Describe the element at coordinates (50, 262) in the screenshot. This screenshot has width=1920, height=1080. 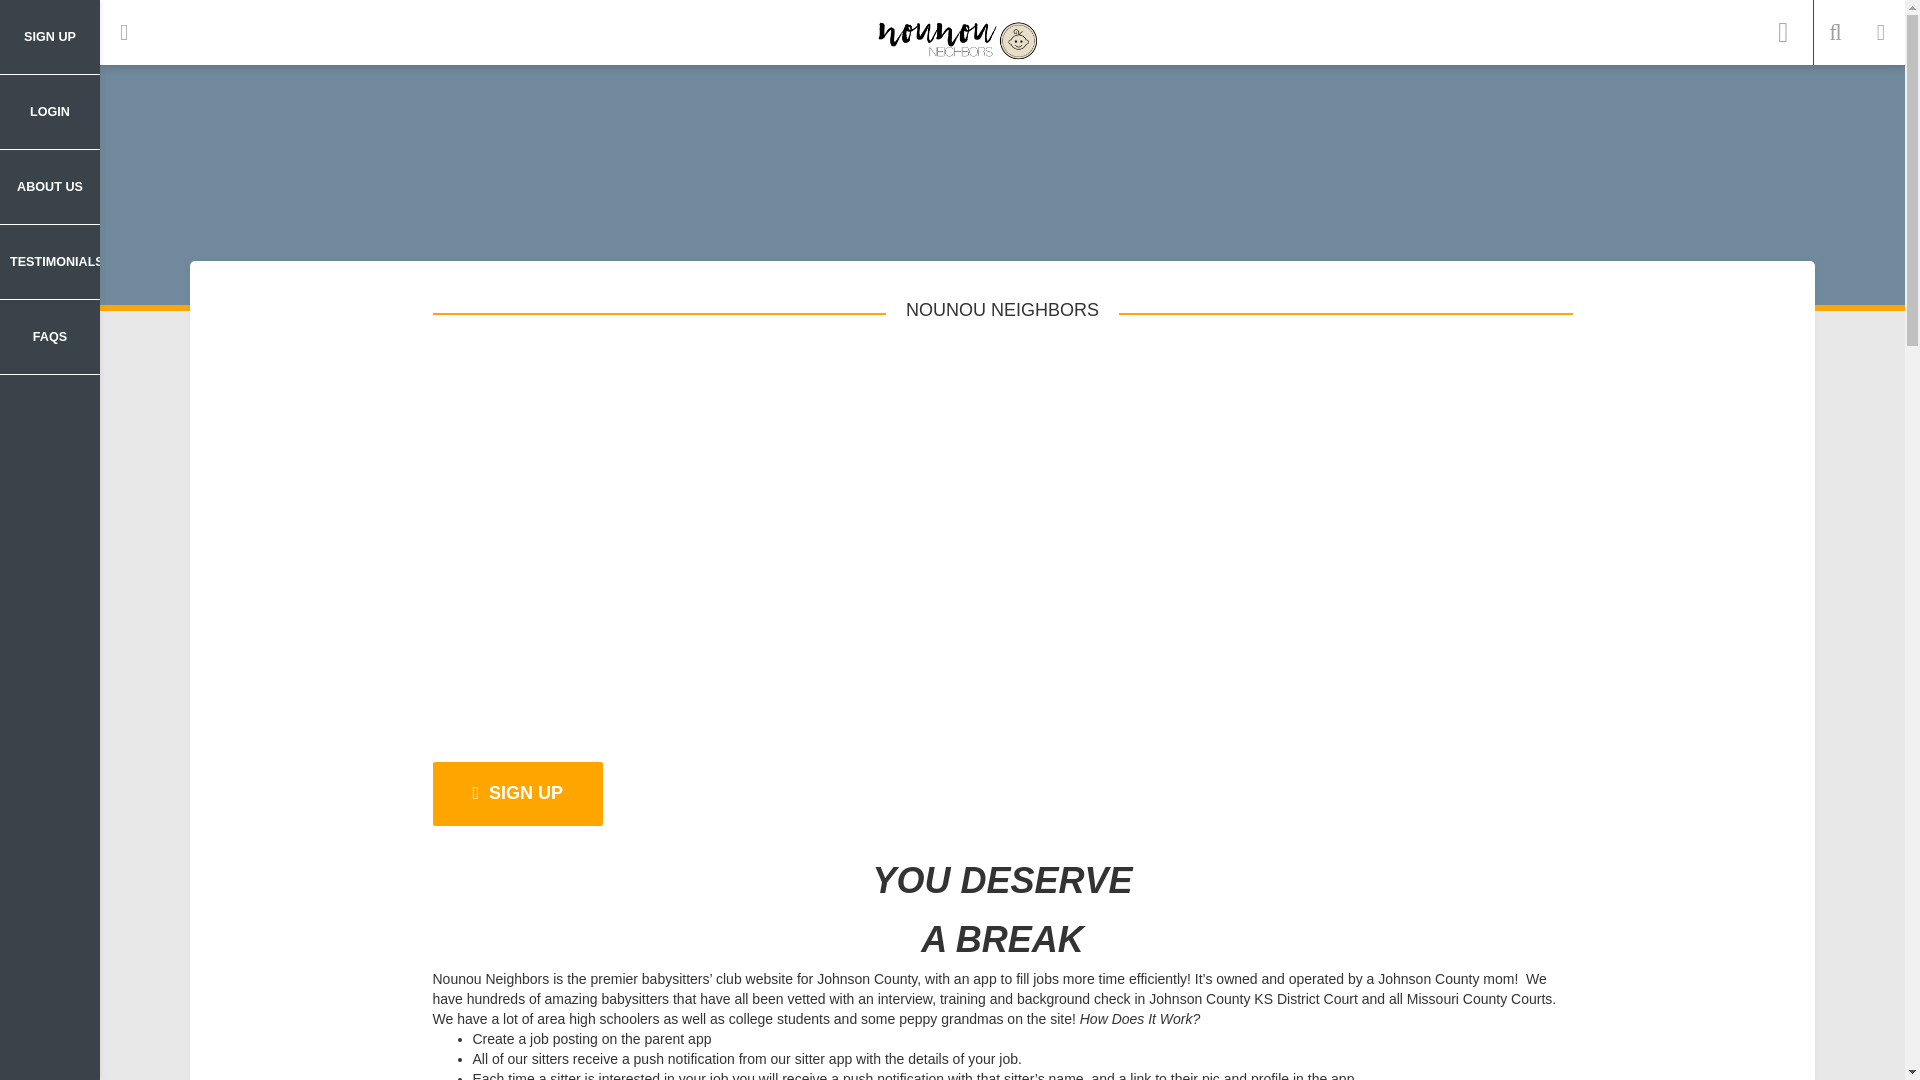
I see `TESTIMONIALS` at that location.